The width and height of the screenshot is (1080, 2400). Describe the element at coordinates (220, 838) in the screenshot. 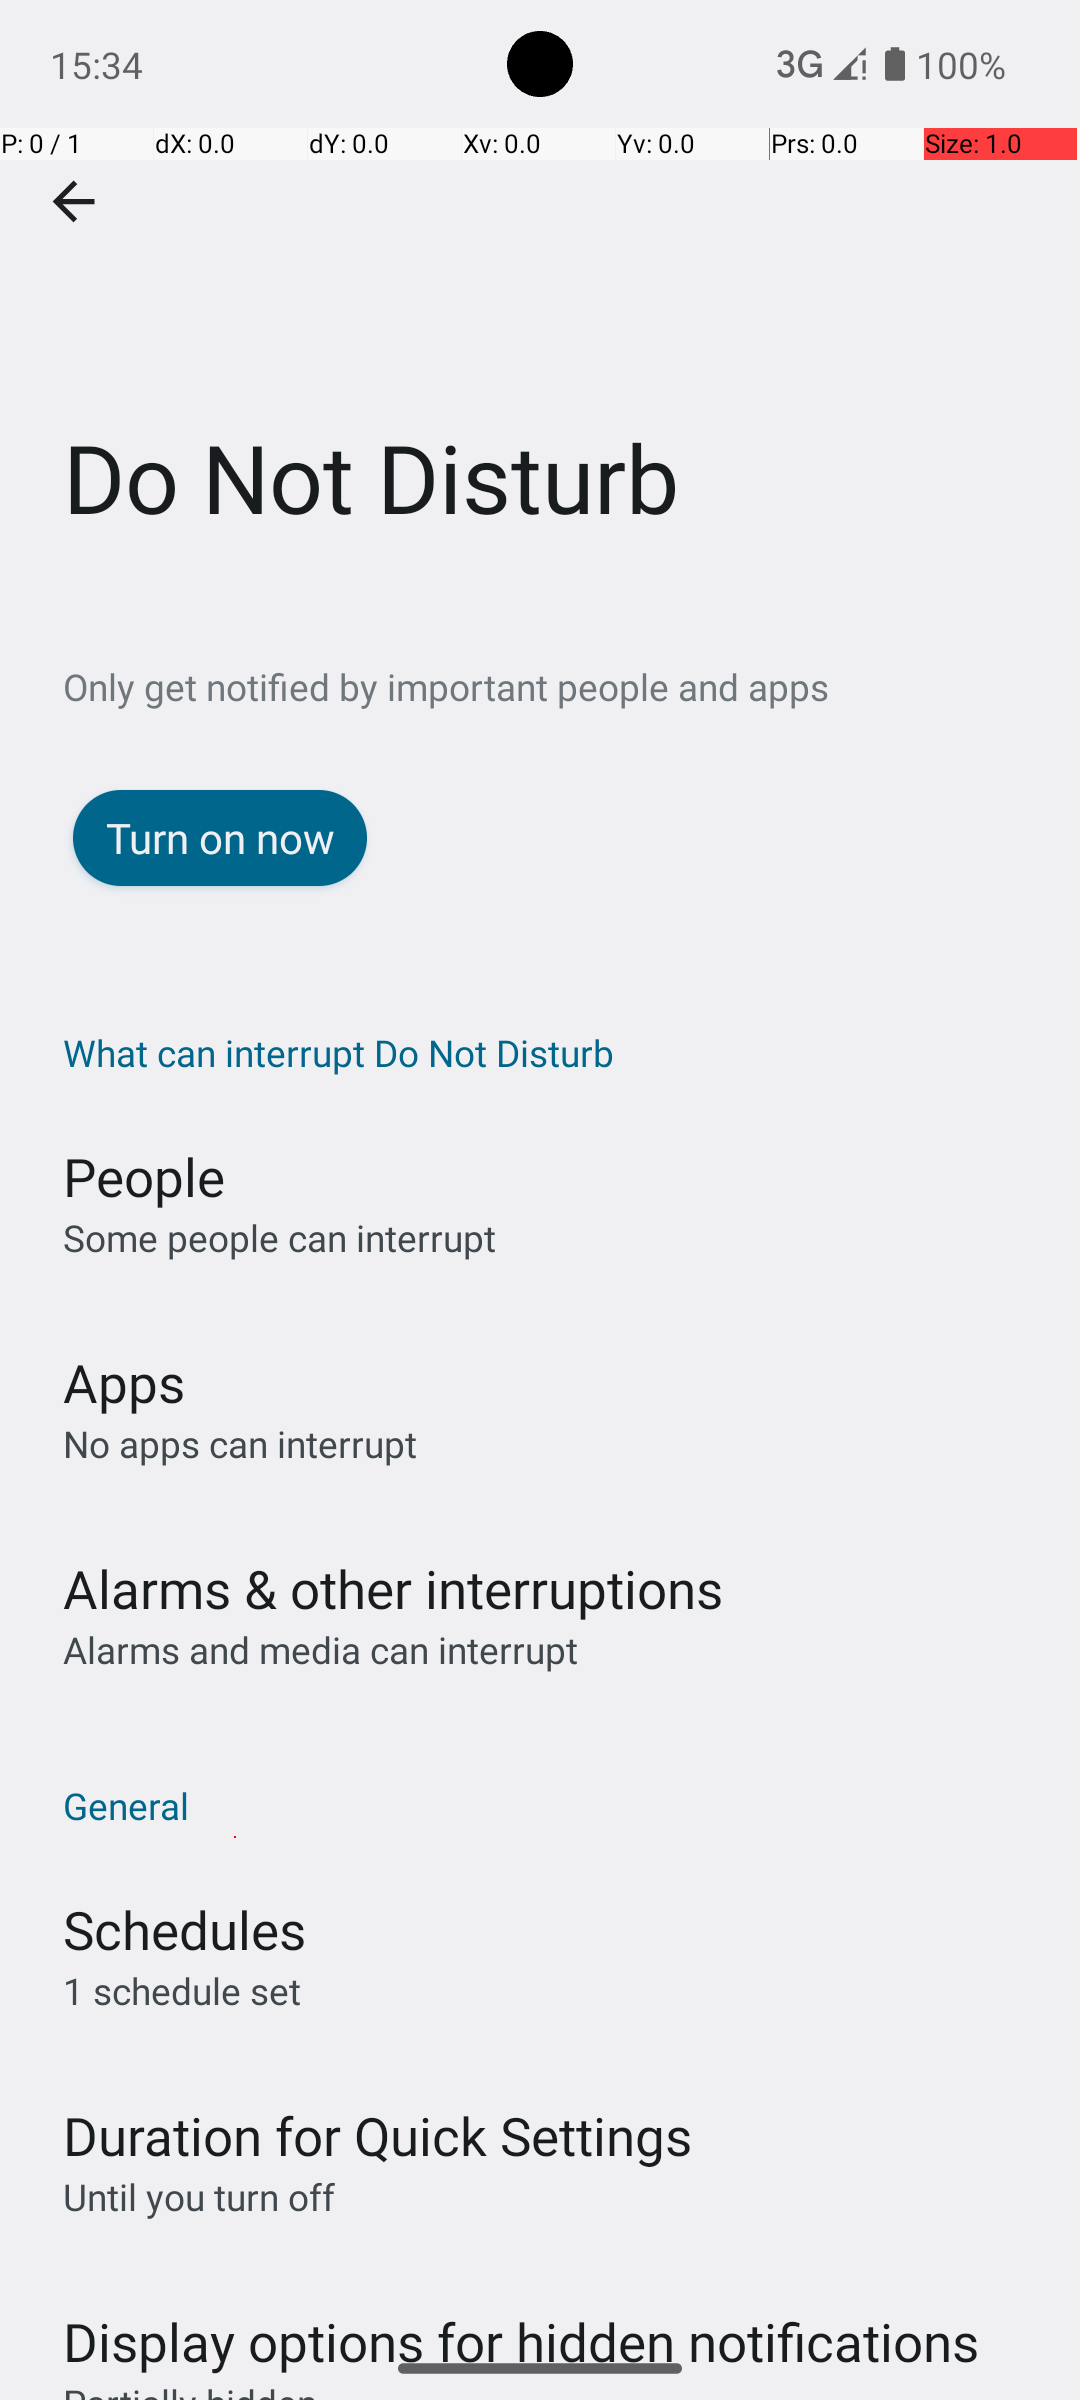

I see `Turn on now` at that location.